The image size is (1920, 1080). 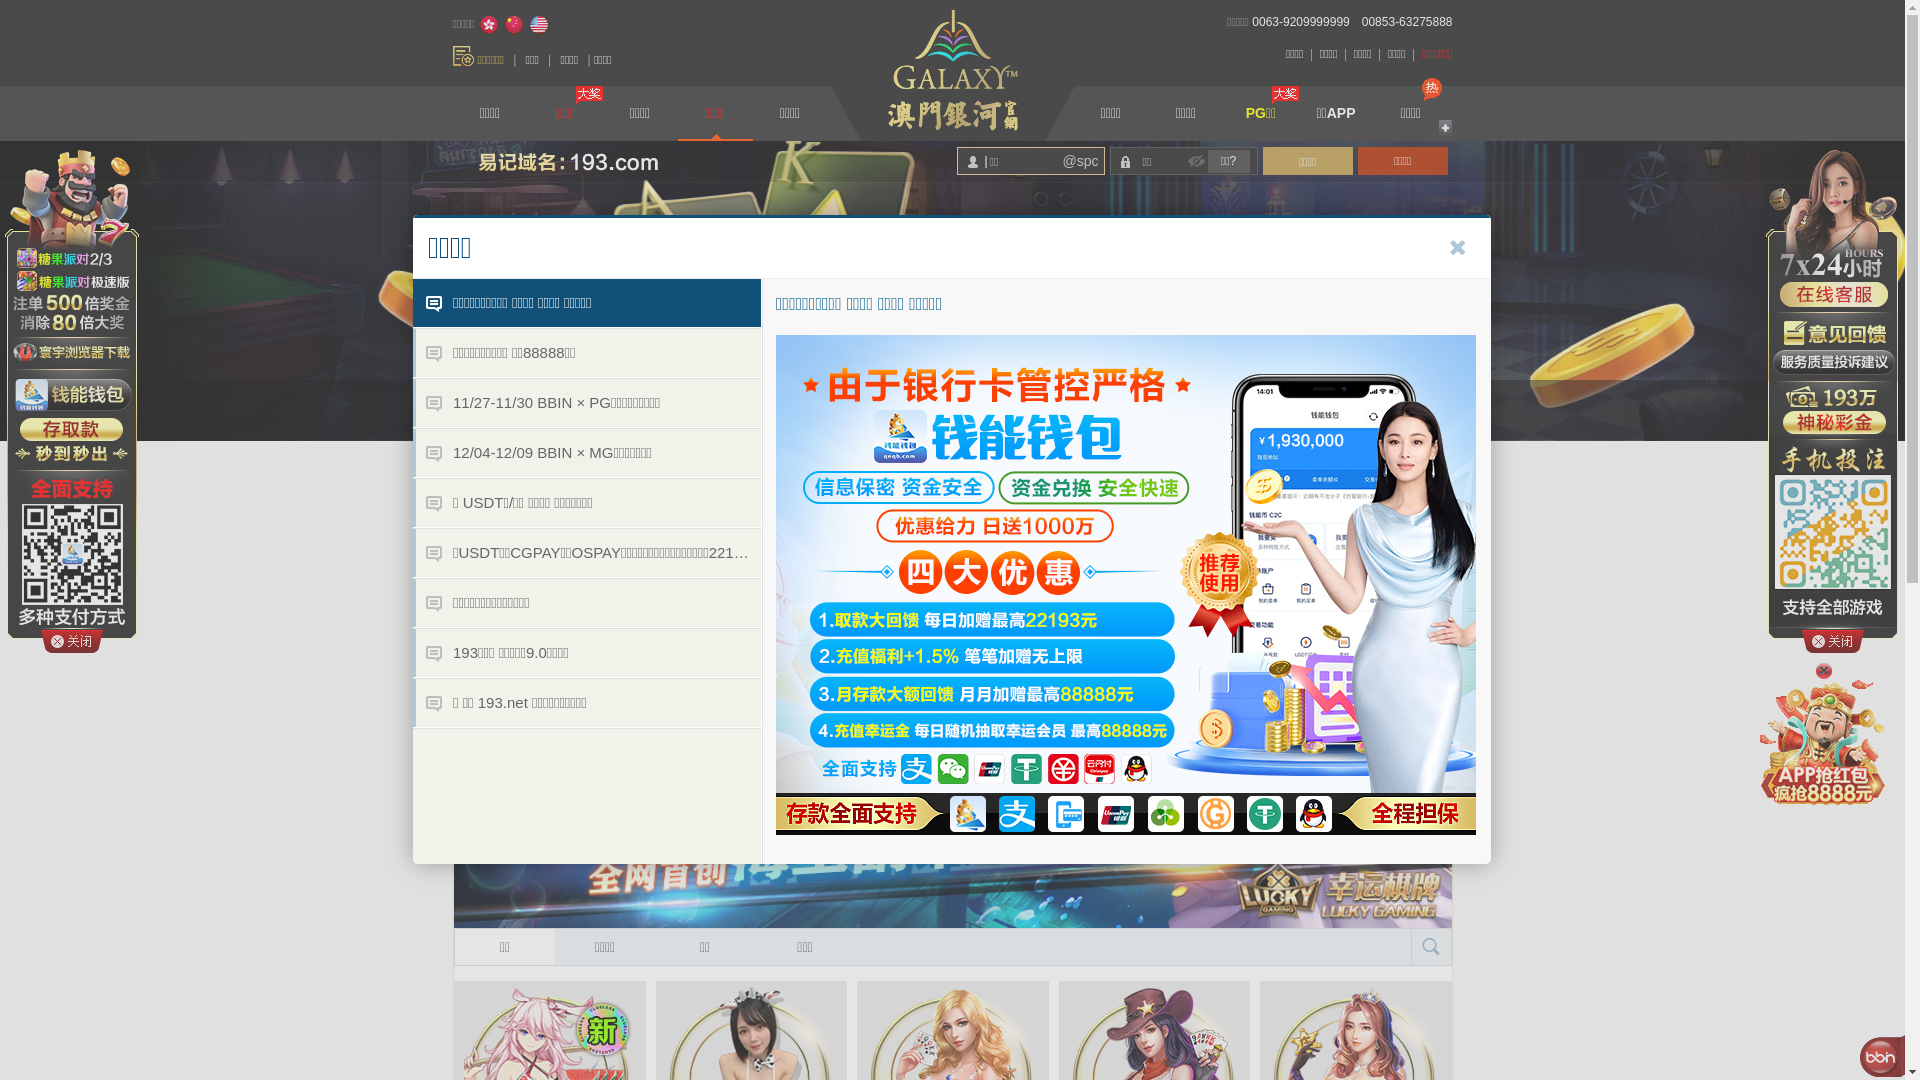 I want to click on English, so click(x=539, y=25).